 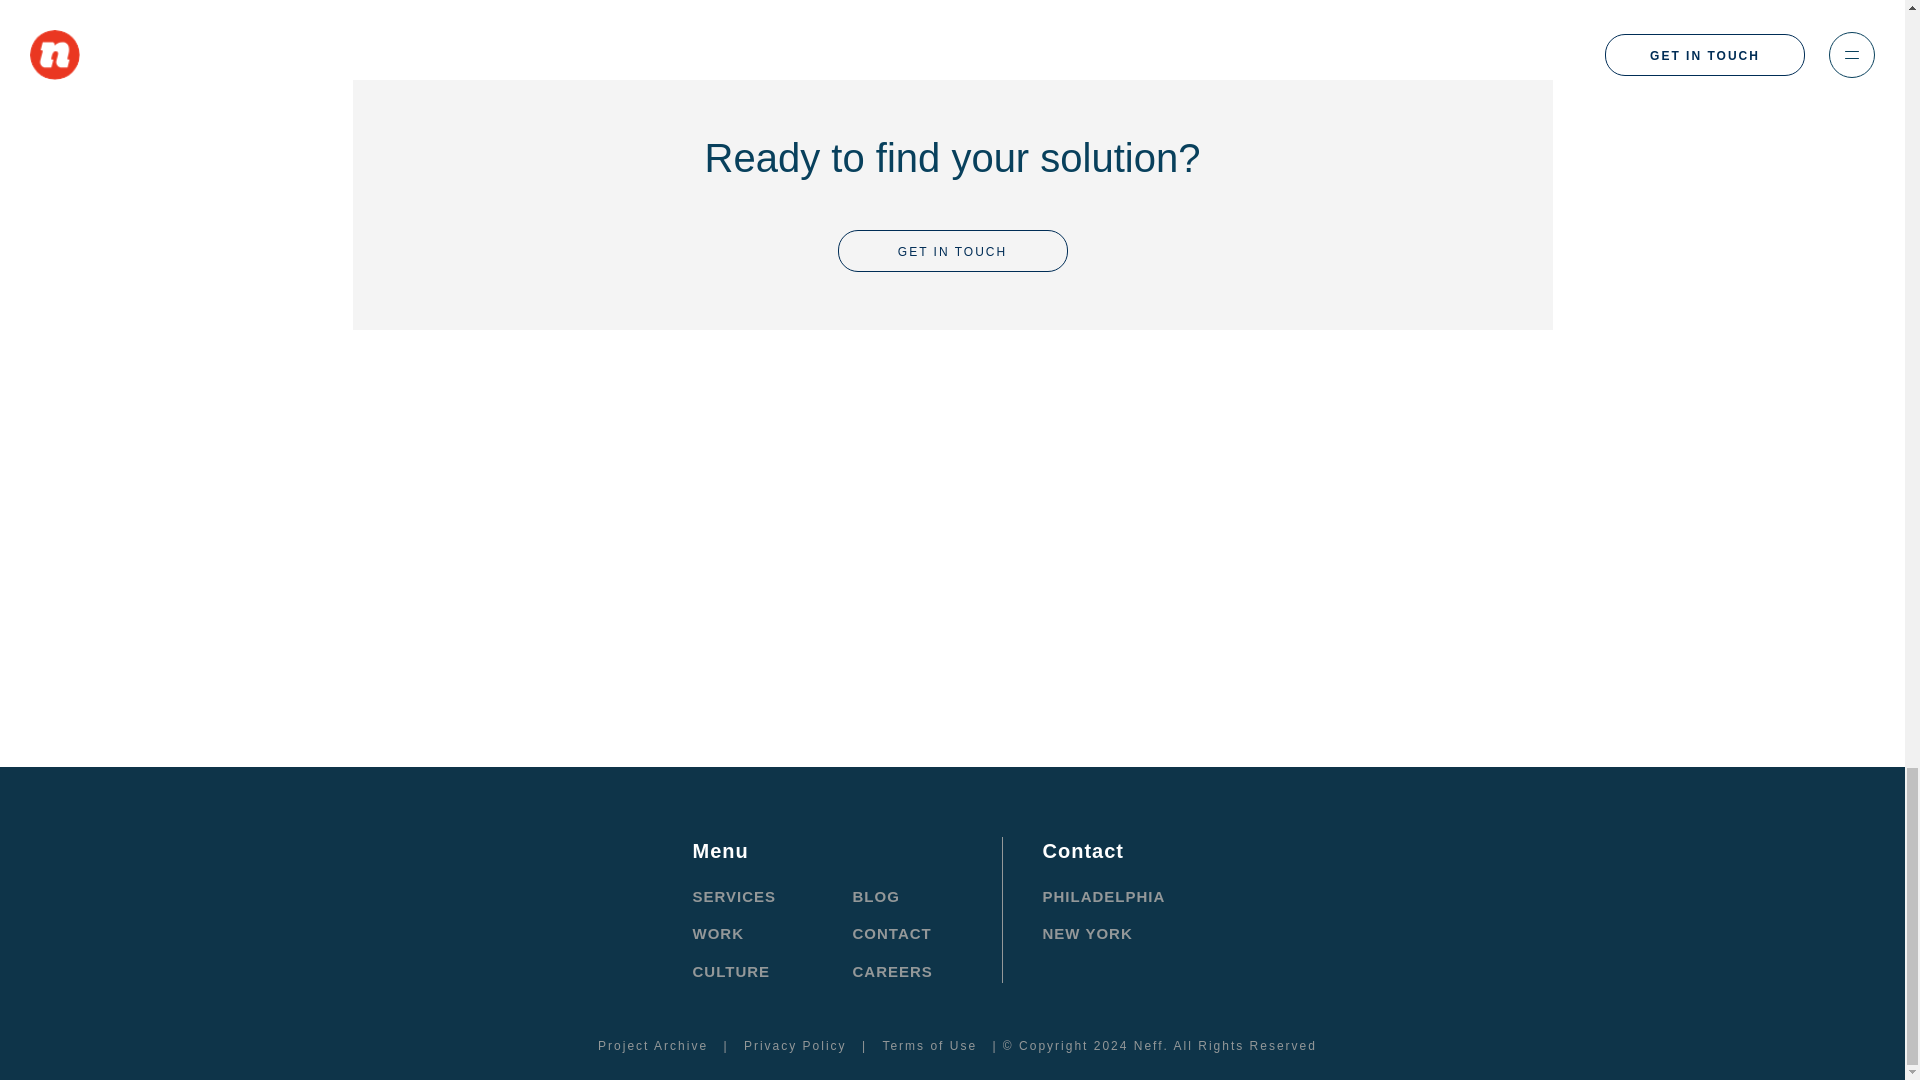 I want to click on Project Archive, so click(x=652, y=1046).